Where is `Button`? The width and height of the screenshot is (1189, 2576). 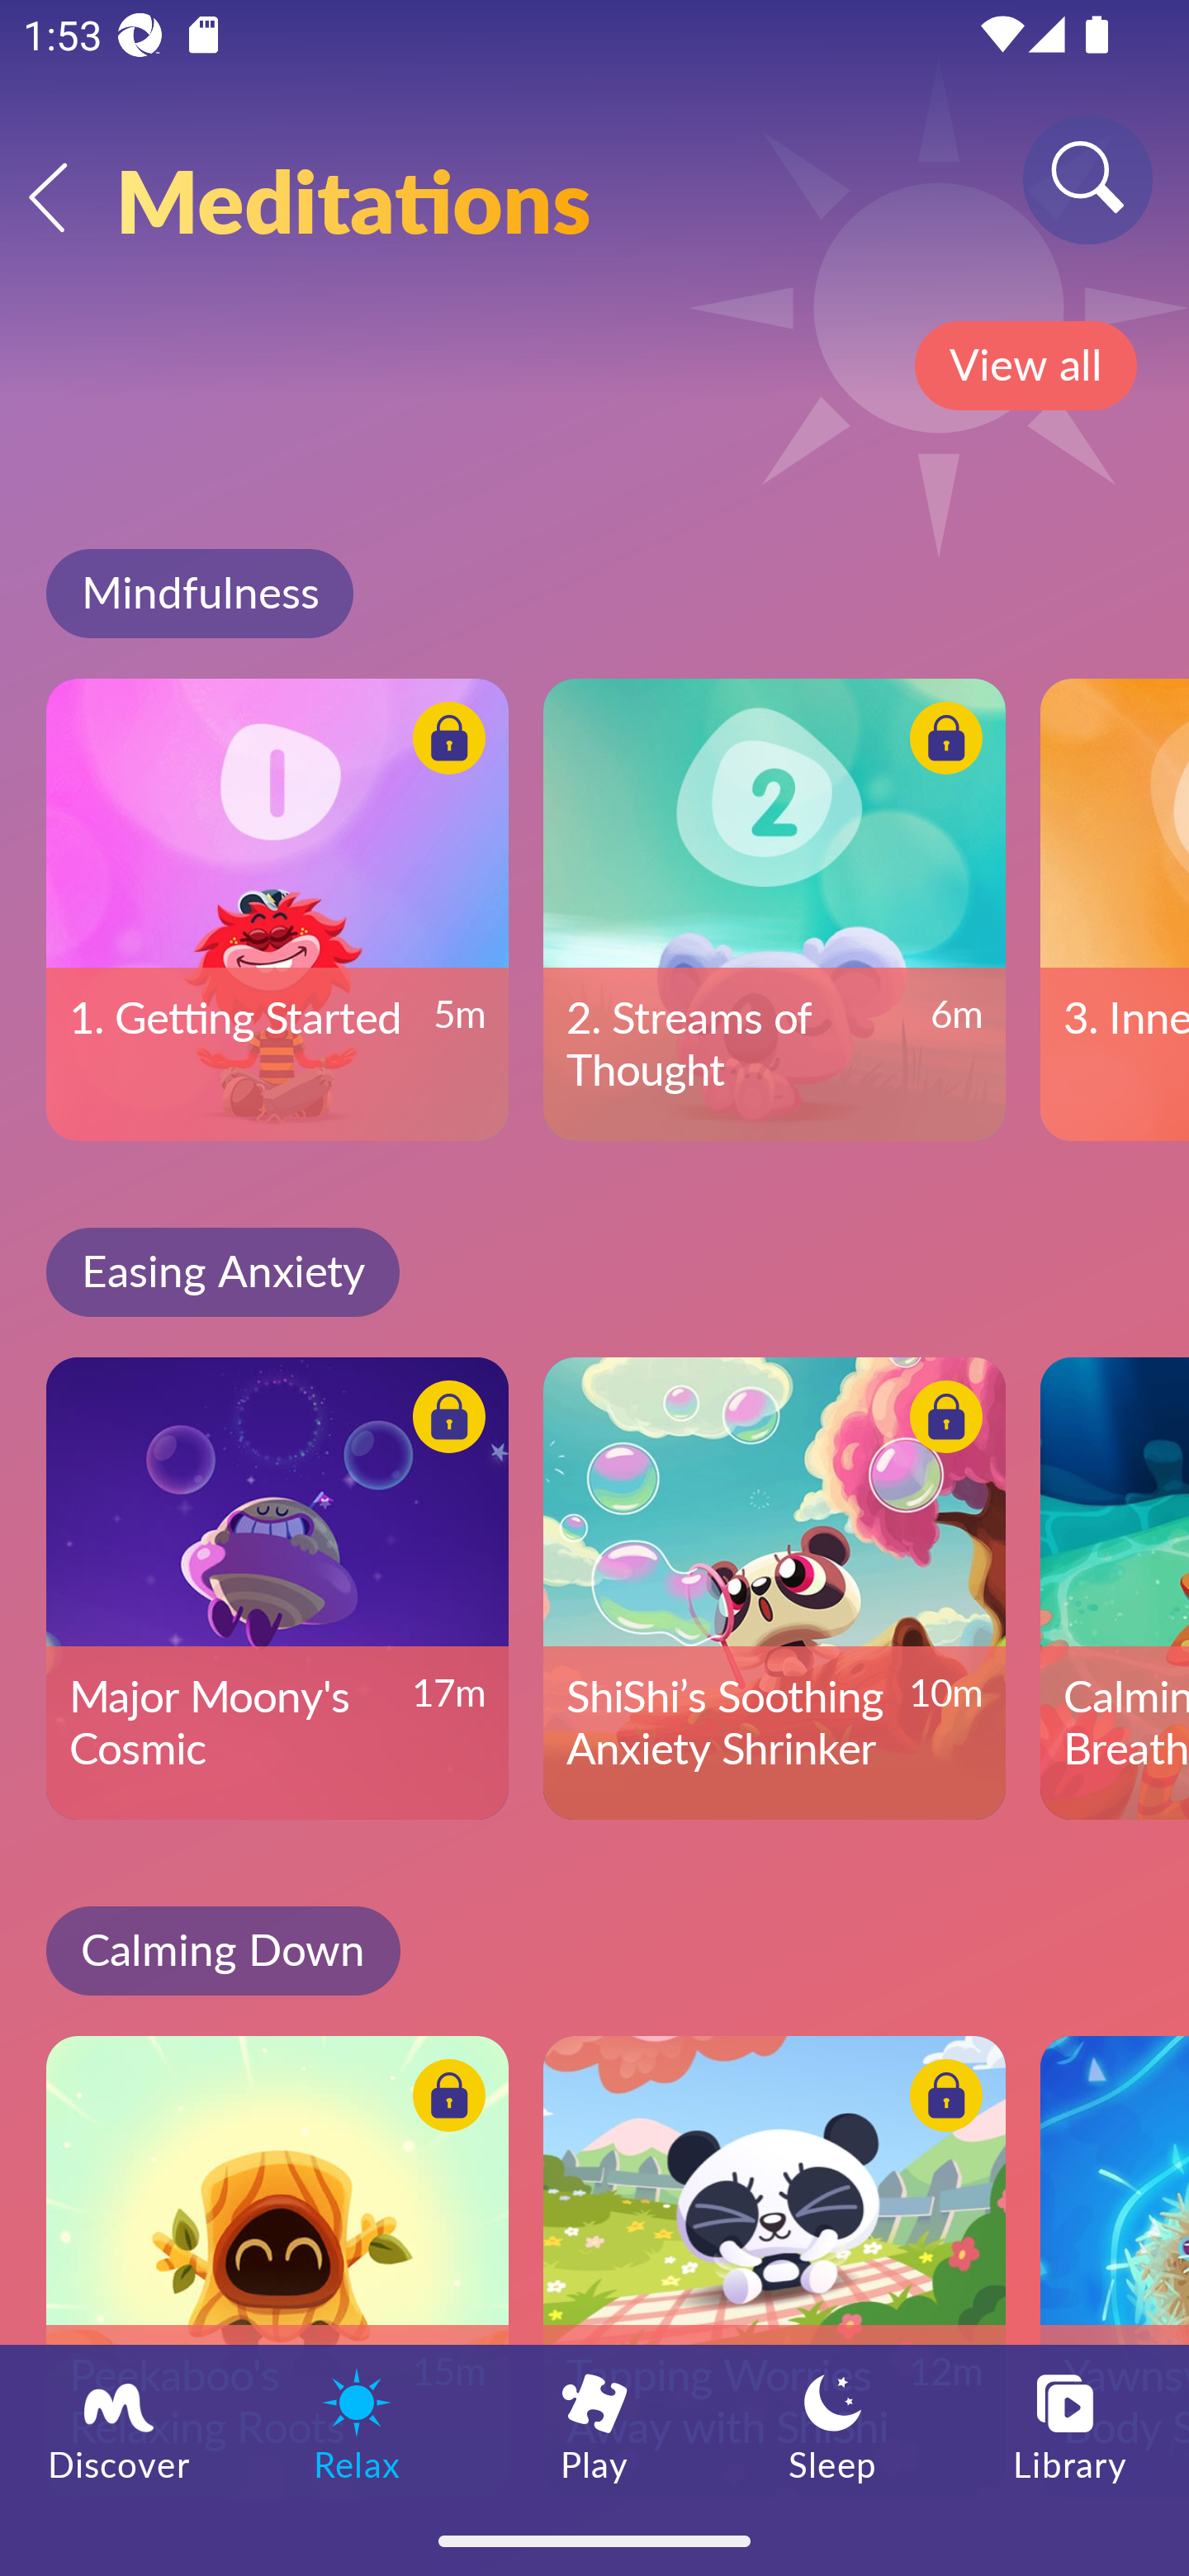
Button is located at coordinates (941, 1422).